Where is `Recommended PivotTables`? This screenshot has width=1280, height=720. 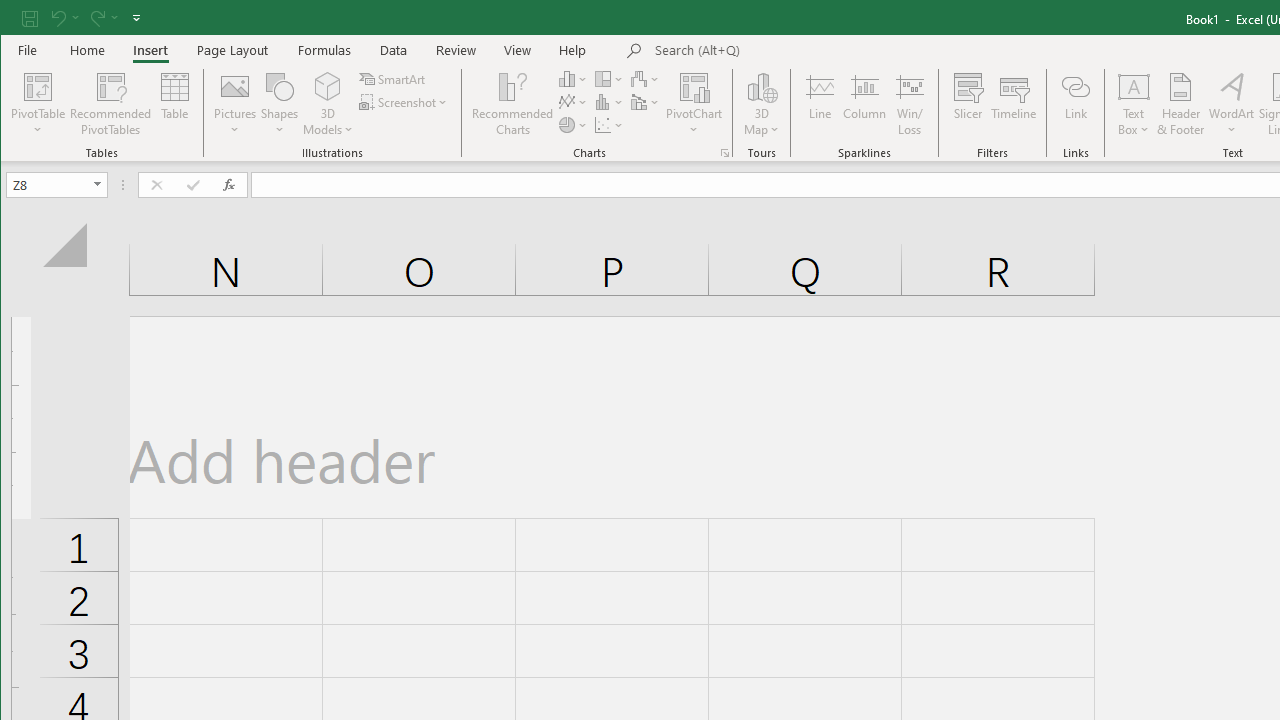 Recommended PivotTables is located at coordinates (110, 104).